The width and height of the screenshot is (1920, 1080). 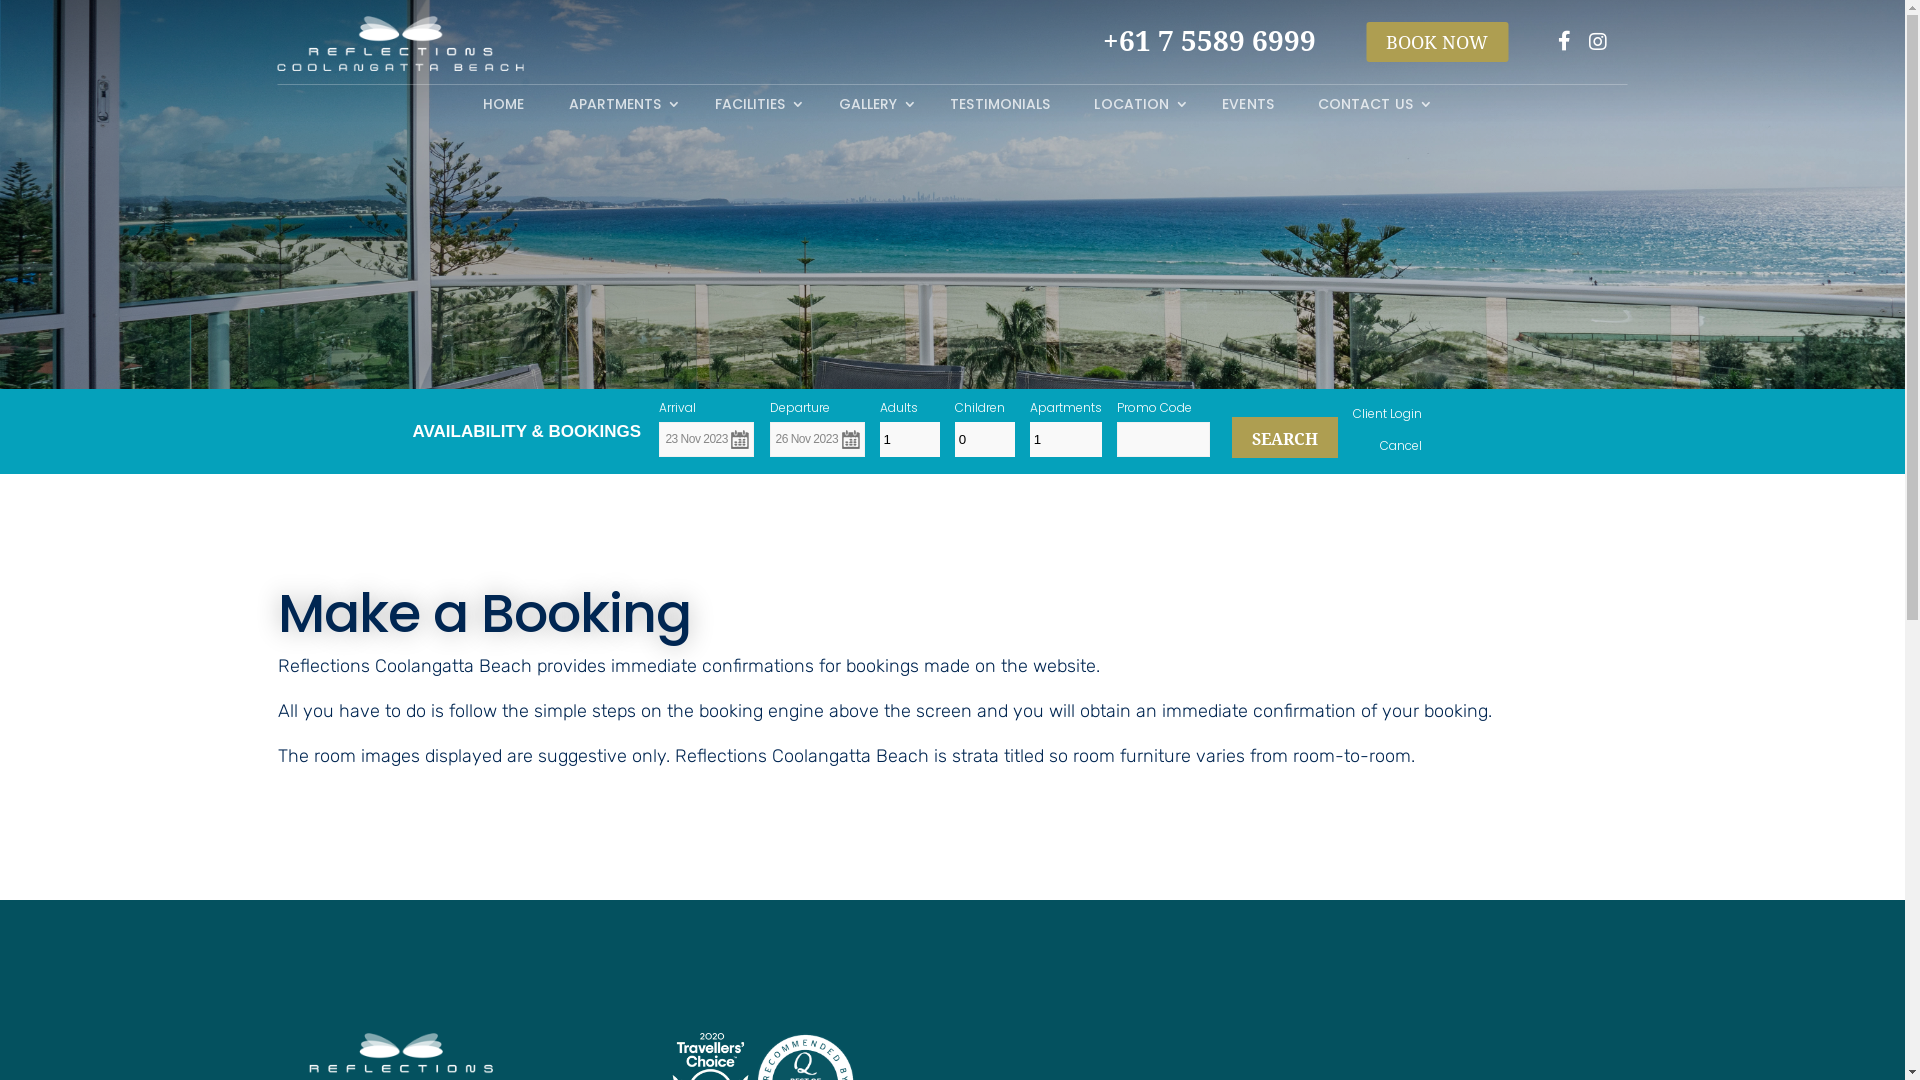 I want to click on Cancel, so click(x=1401, y=446).